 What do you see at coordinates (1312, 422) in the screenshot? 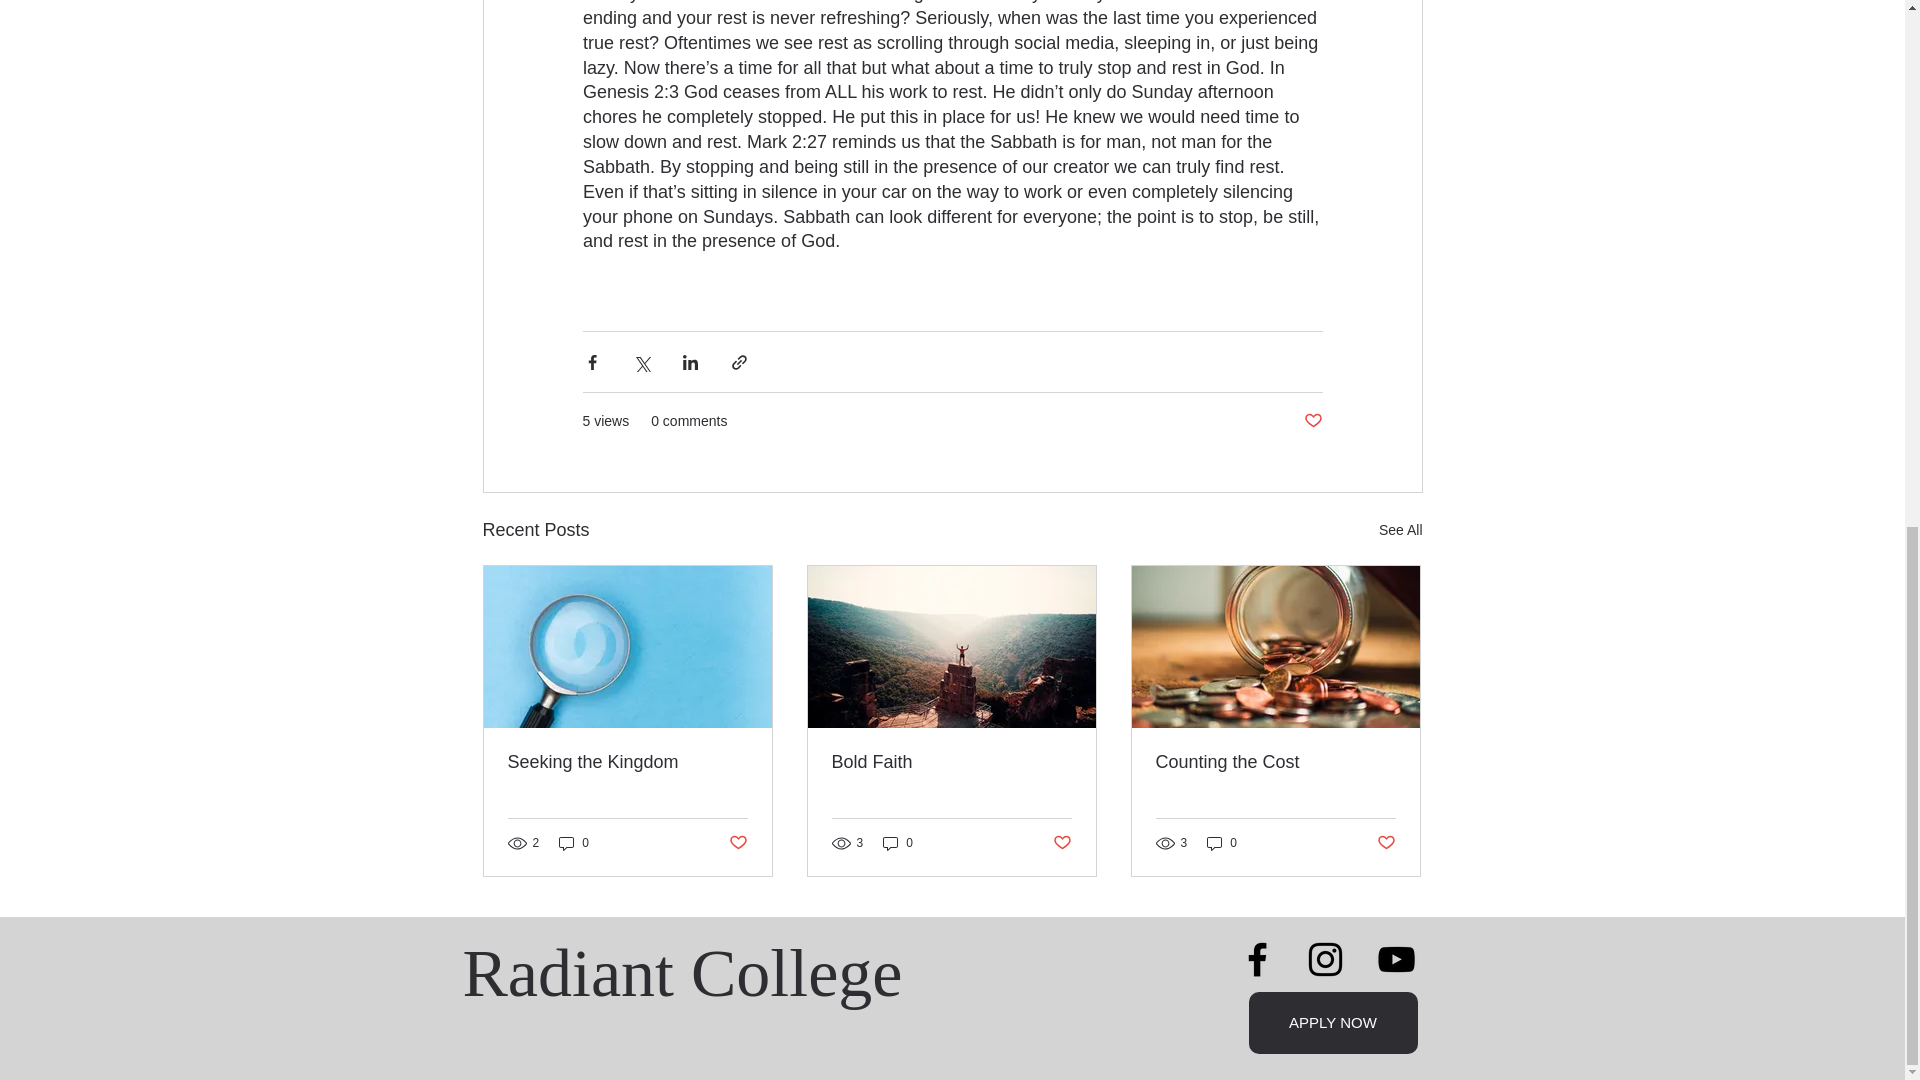
I see `Post not marked as liked` at bounding box center [1312, 422].